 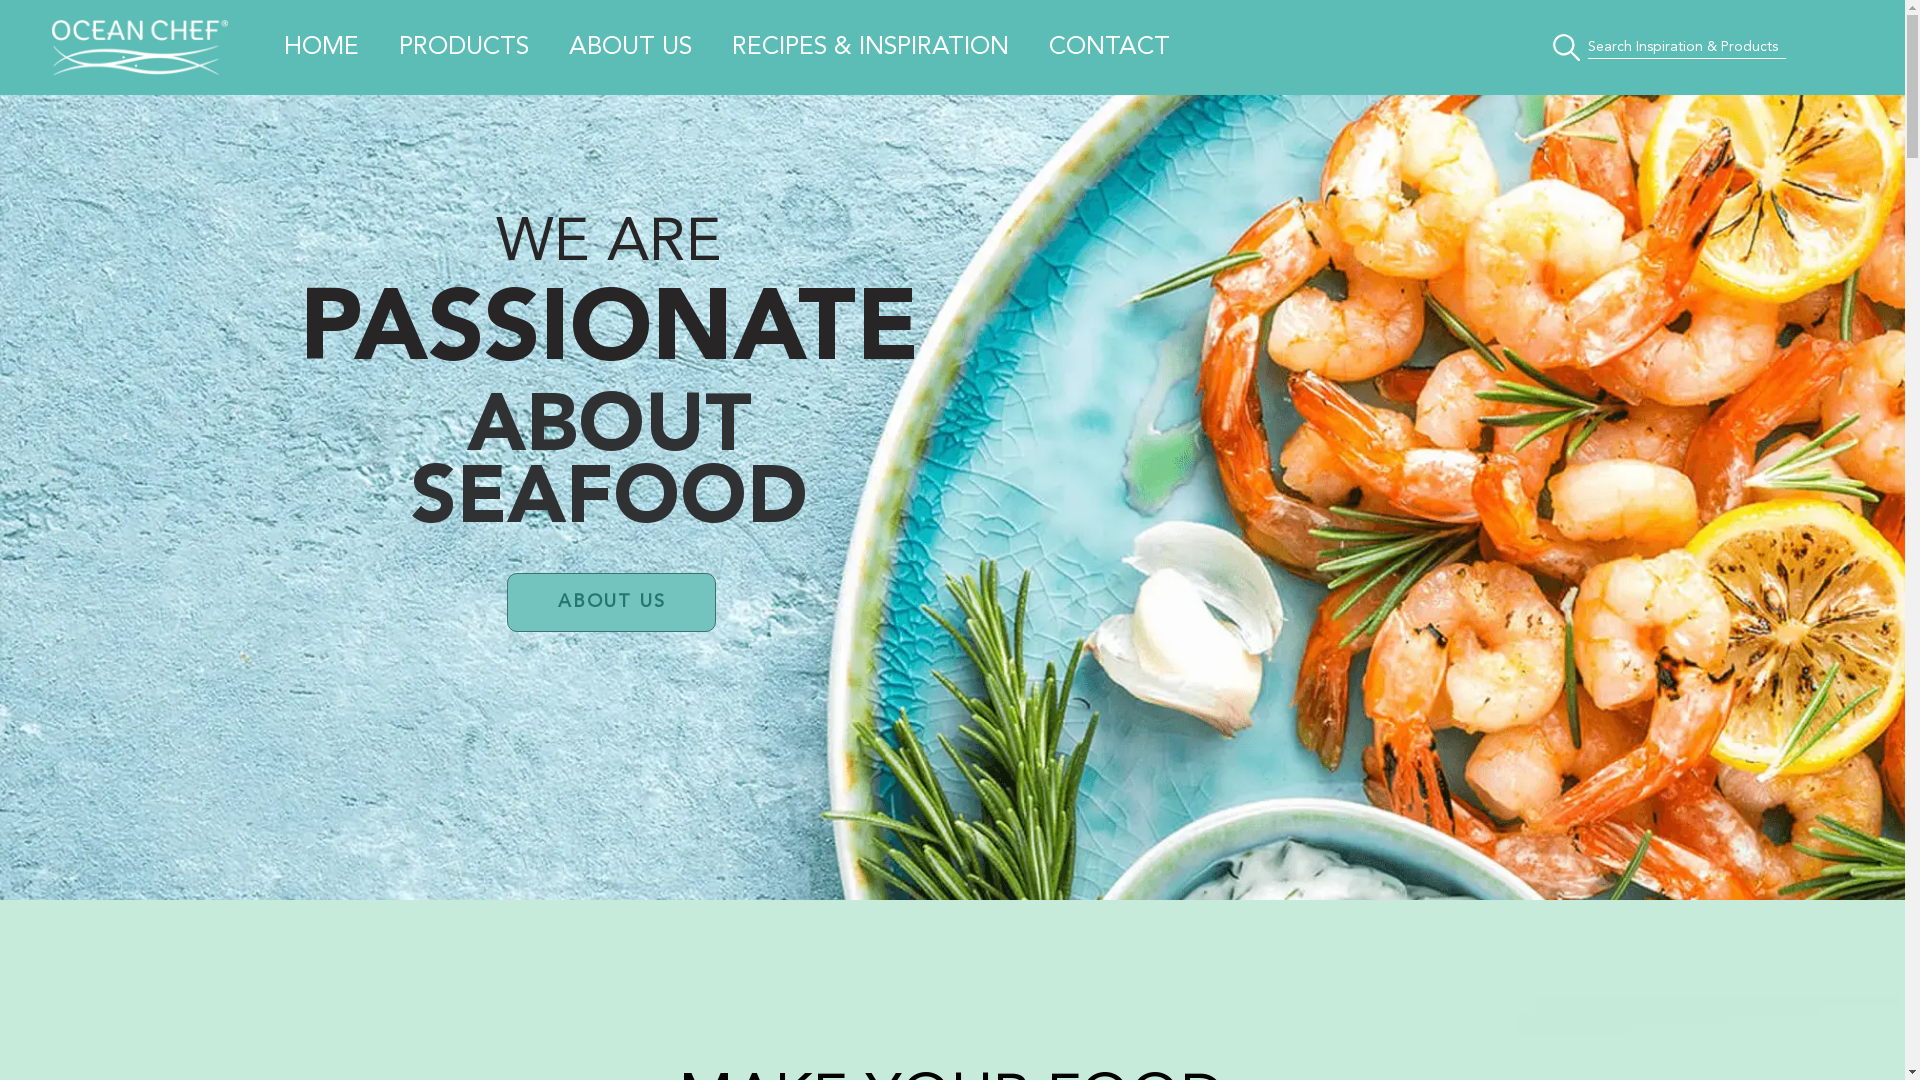 I want to click on ABOUT US, so click(x=630, y=48).